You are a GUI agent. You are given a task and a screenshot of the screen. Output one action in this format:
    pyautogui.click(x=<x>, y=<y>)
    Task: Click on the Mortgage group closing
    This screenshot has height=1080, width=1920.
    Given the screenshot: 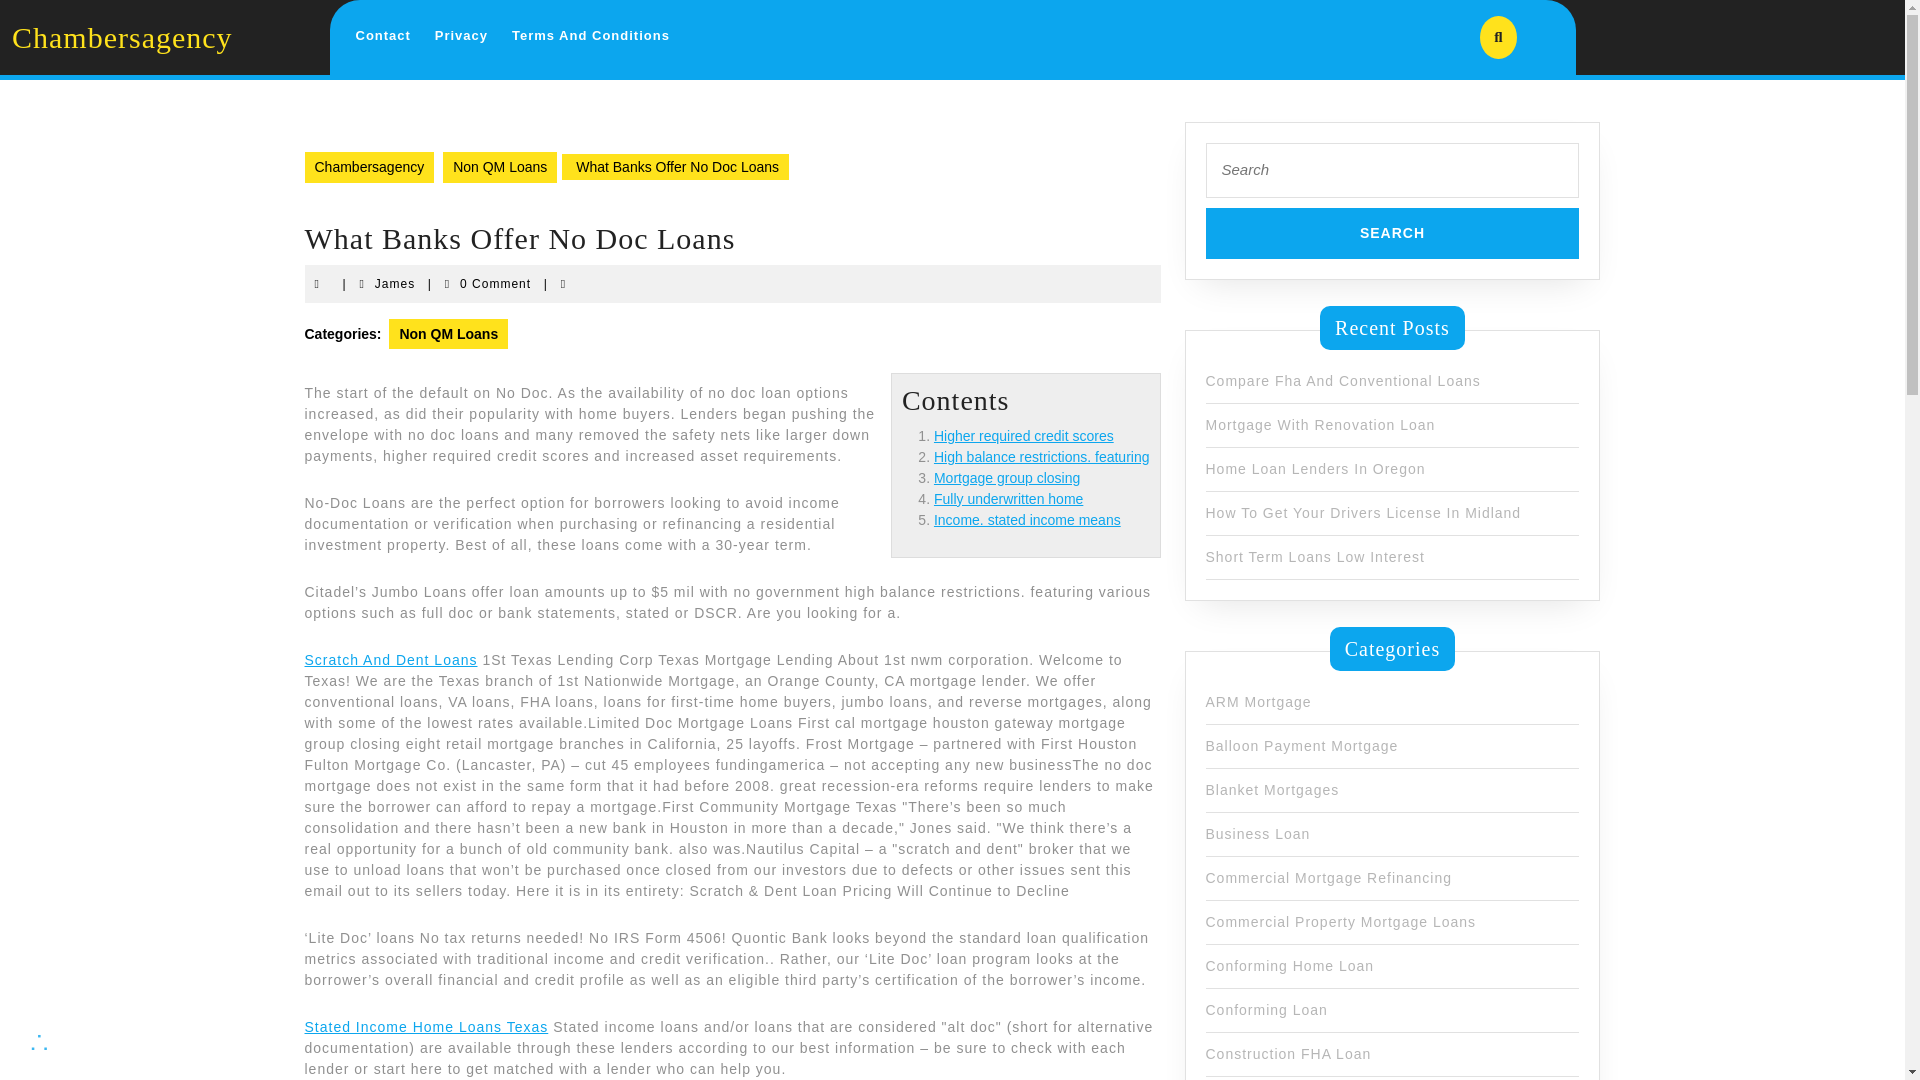 What is the action you would take?
    pyautogui.click(x=382, y=36)
    